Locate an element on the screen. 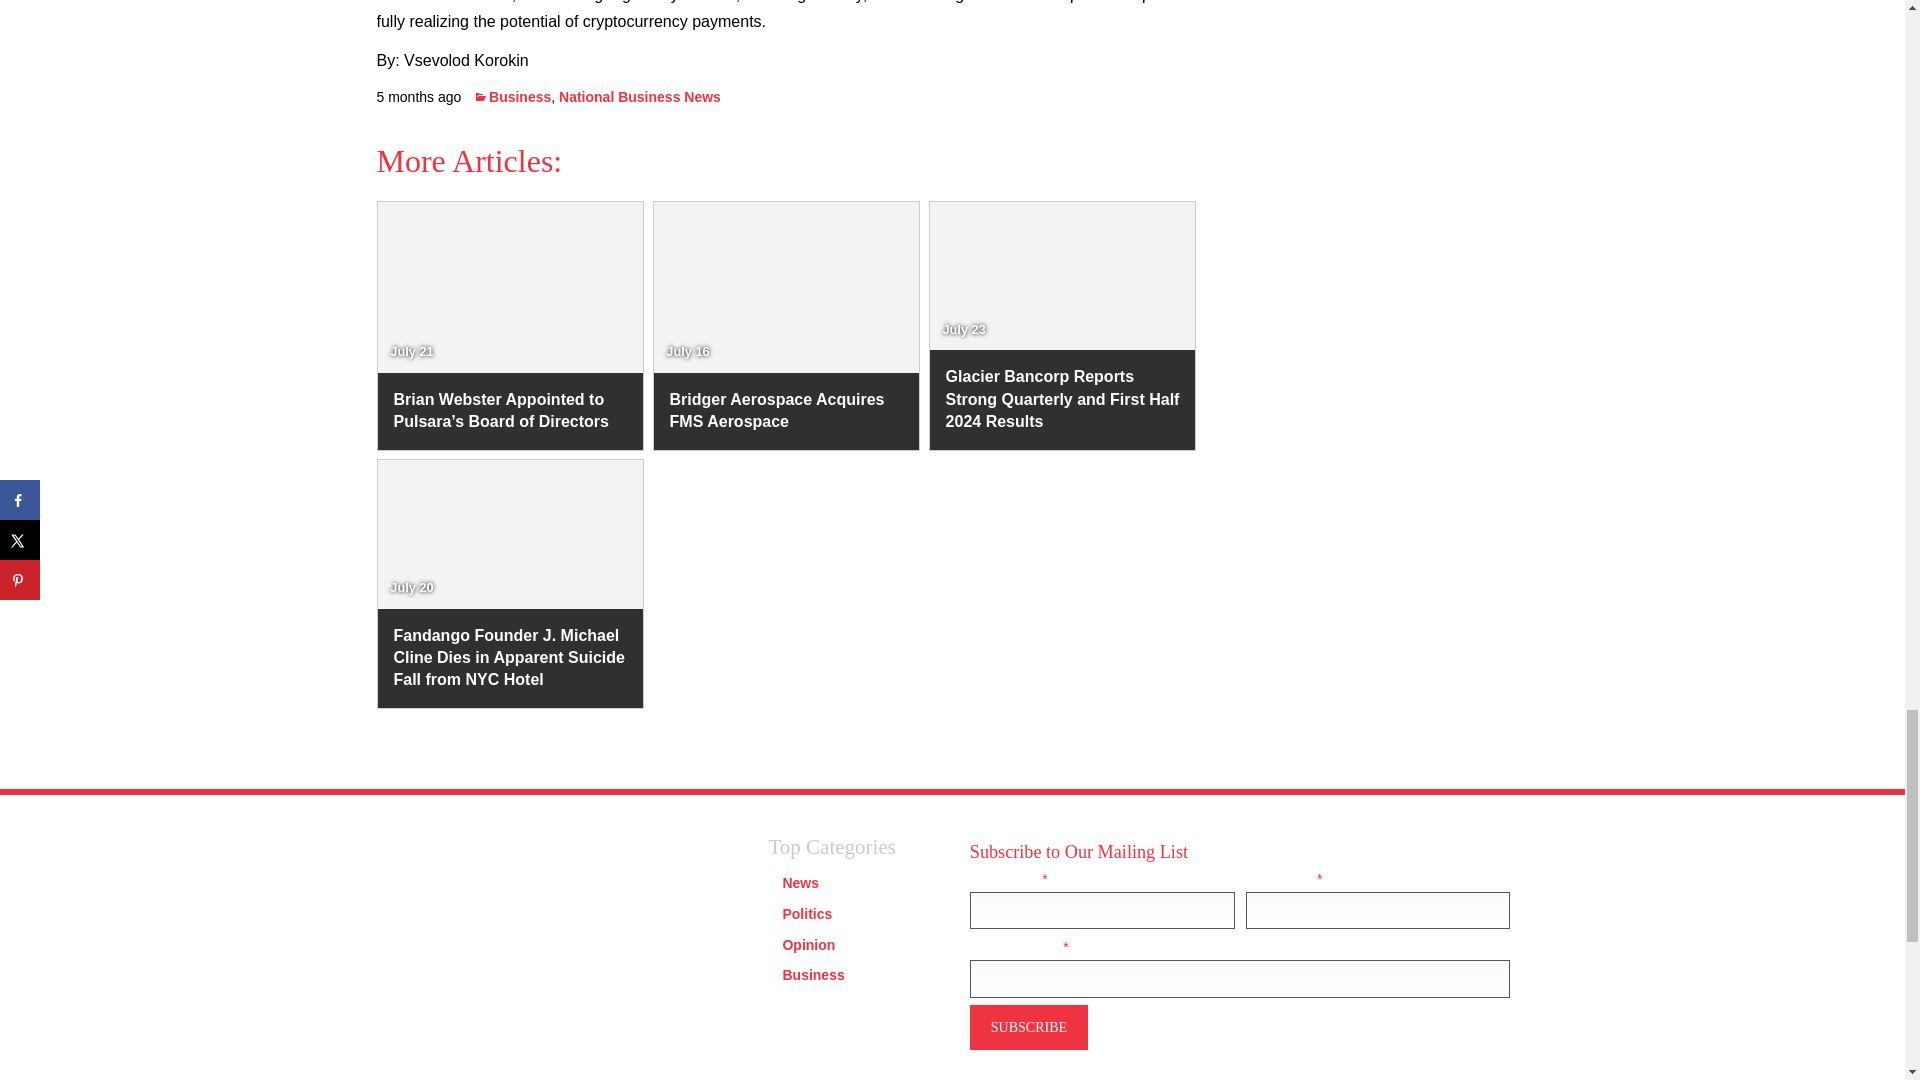 This screenshot has width=1920, height=1080. Opinion is located at coordinates (808, 944).